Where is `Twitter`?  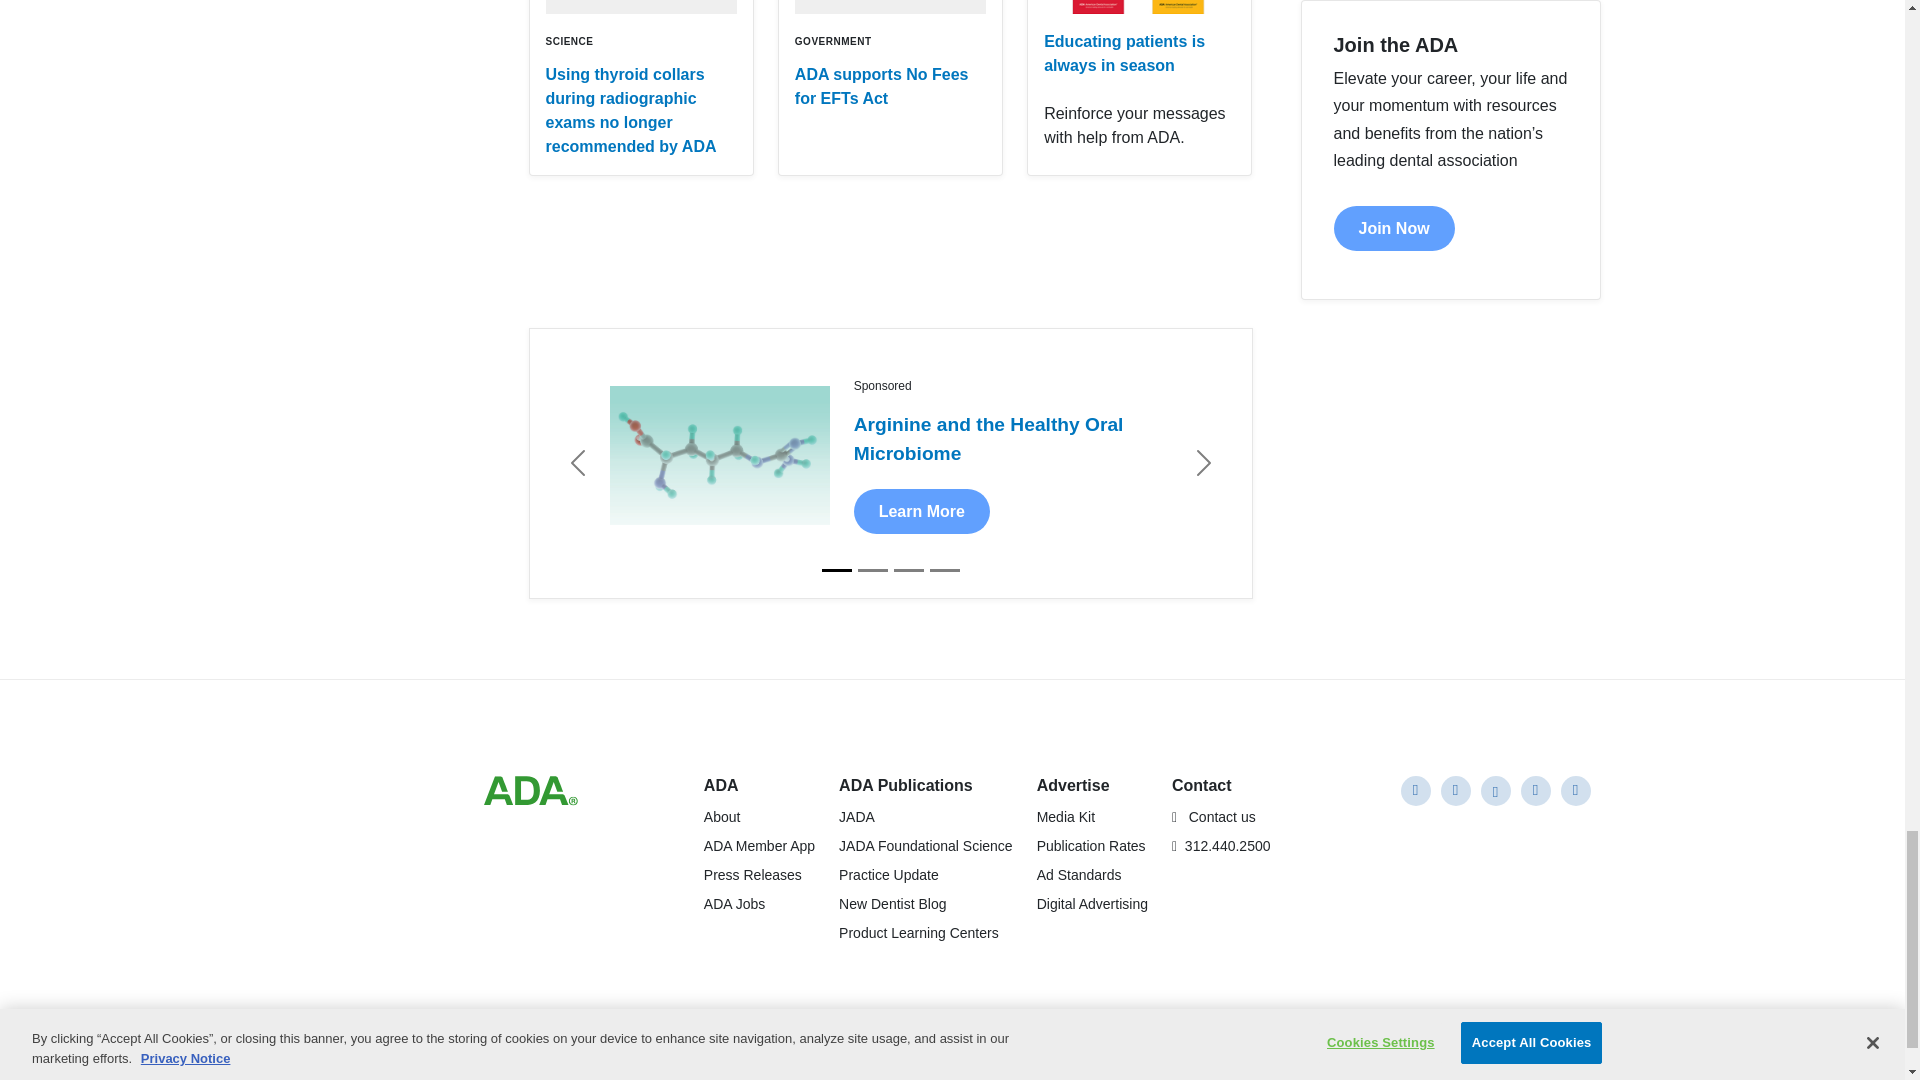 Twitter is located at coordinates (1534, 790).